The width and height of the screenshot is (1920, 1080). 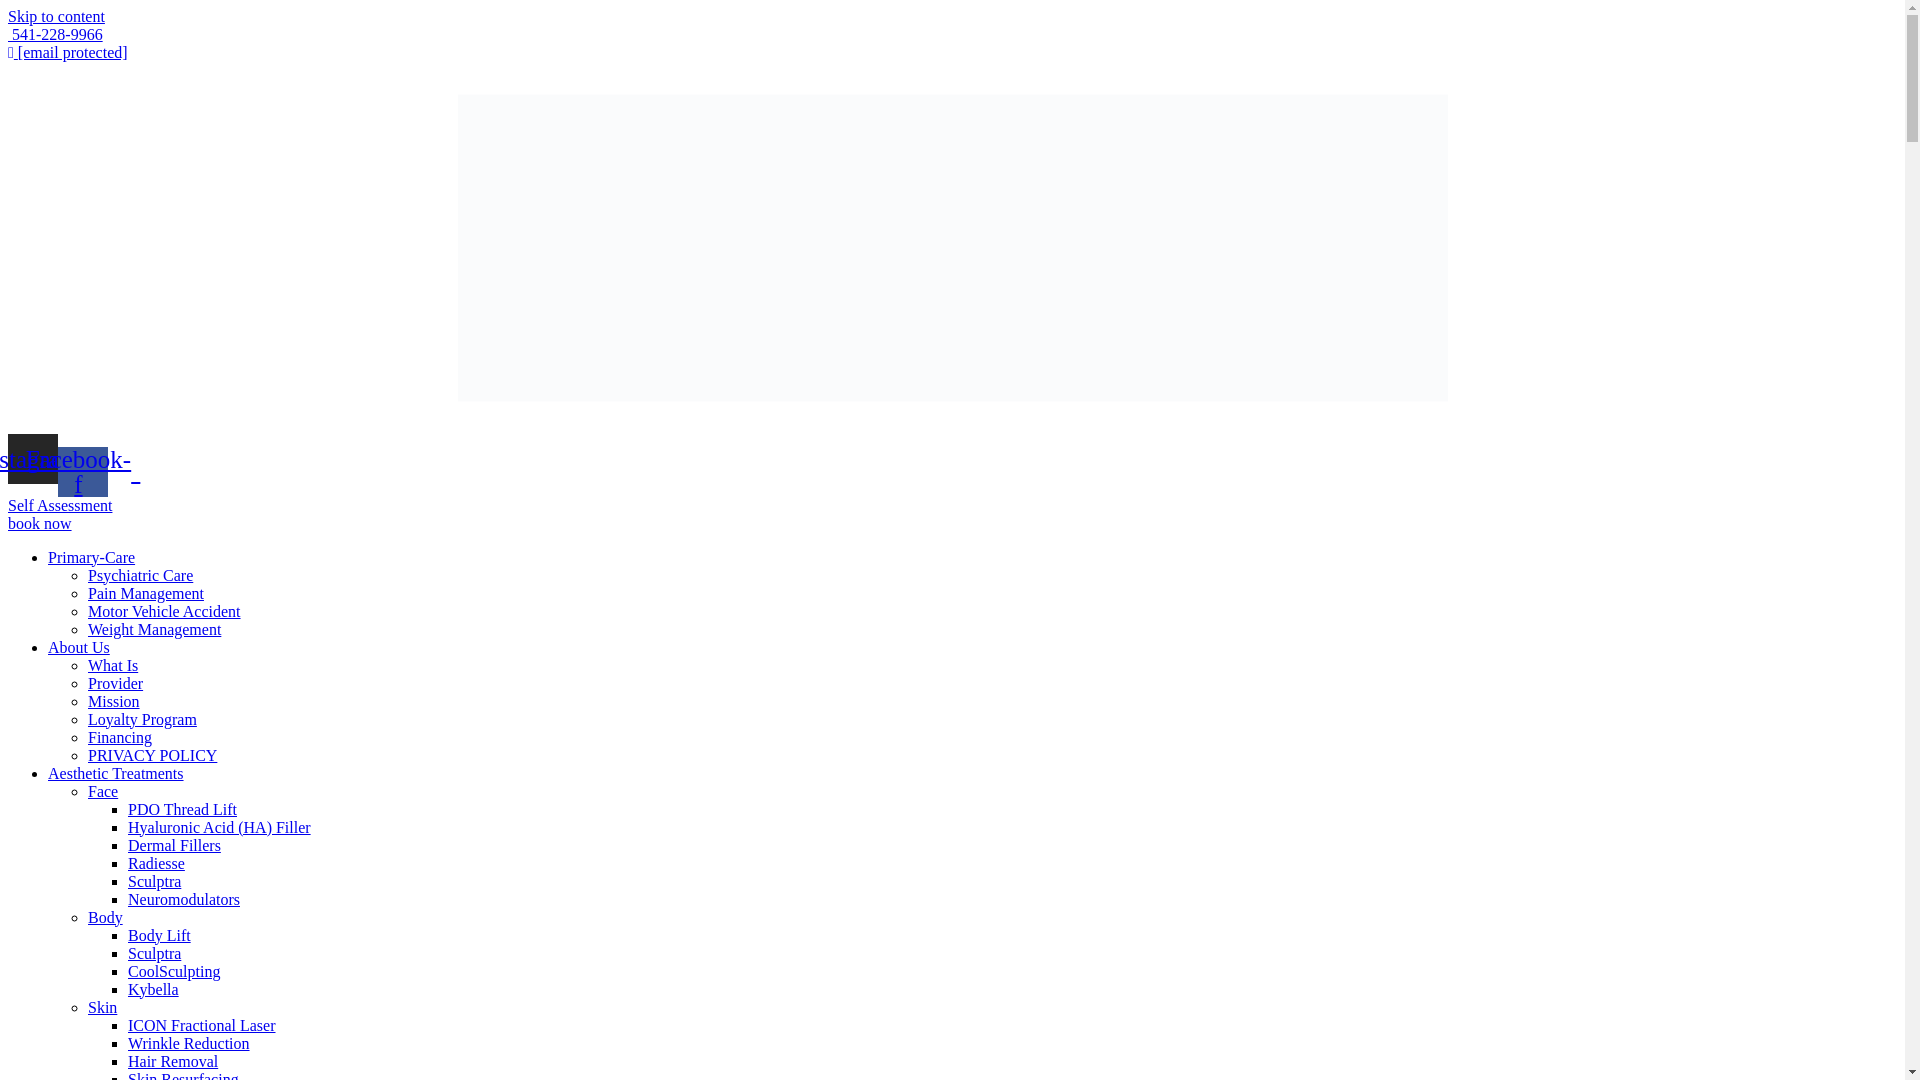 I want to click on Face, so click(x=102, y=790).